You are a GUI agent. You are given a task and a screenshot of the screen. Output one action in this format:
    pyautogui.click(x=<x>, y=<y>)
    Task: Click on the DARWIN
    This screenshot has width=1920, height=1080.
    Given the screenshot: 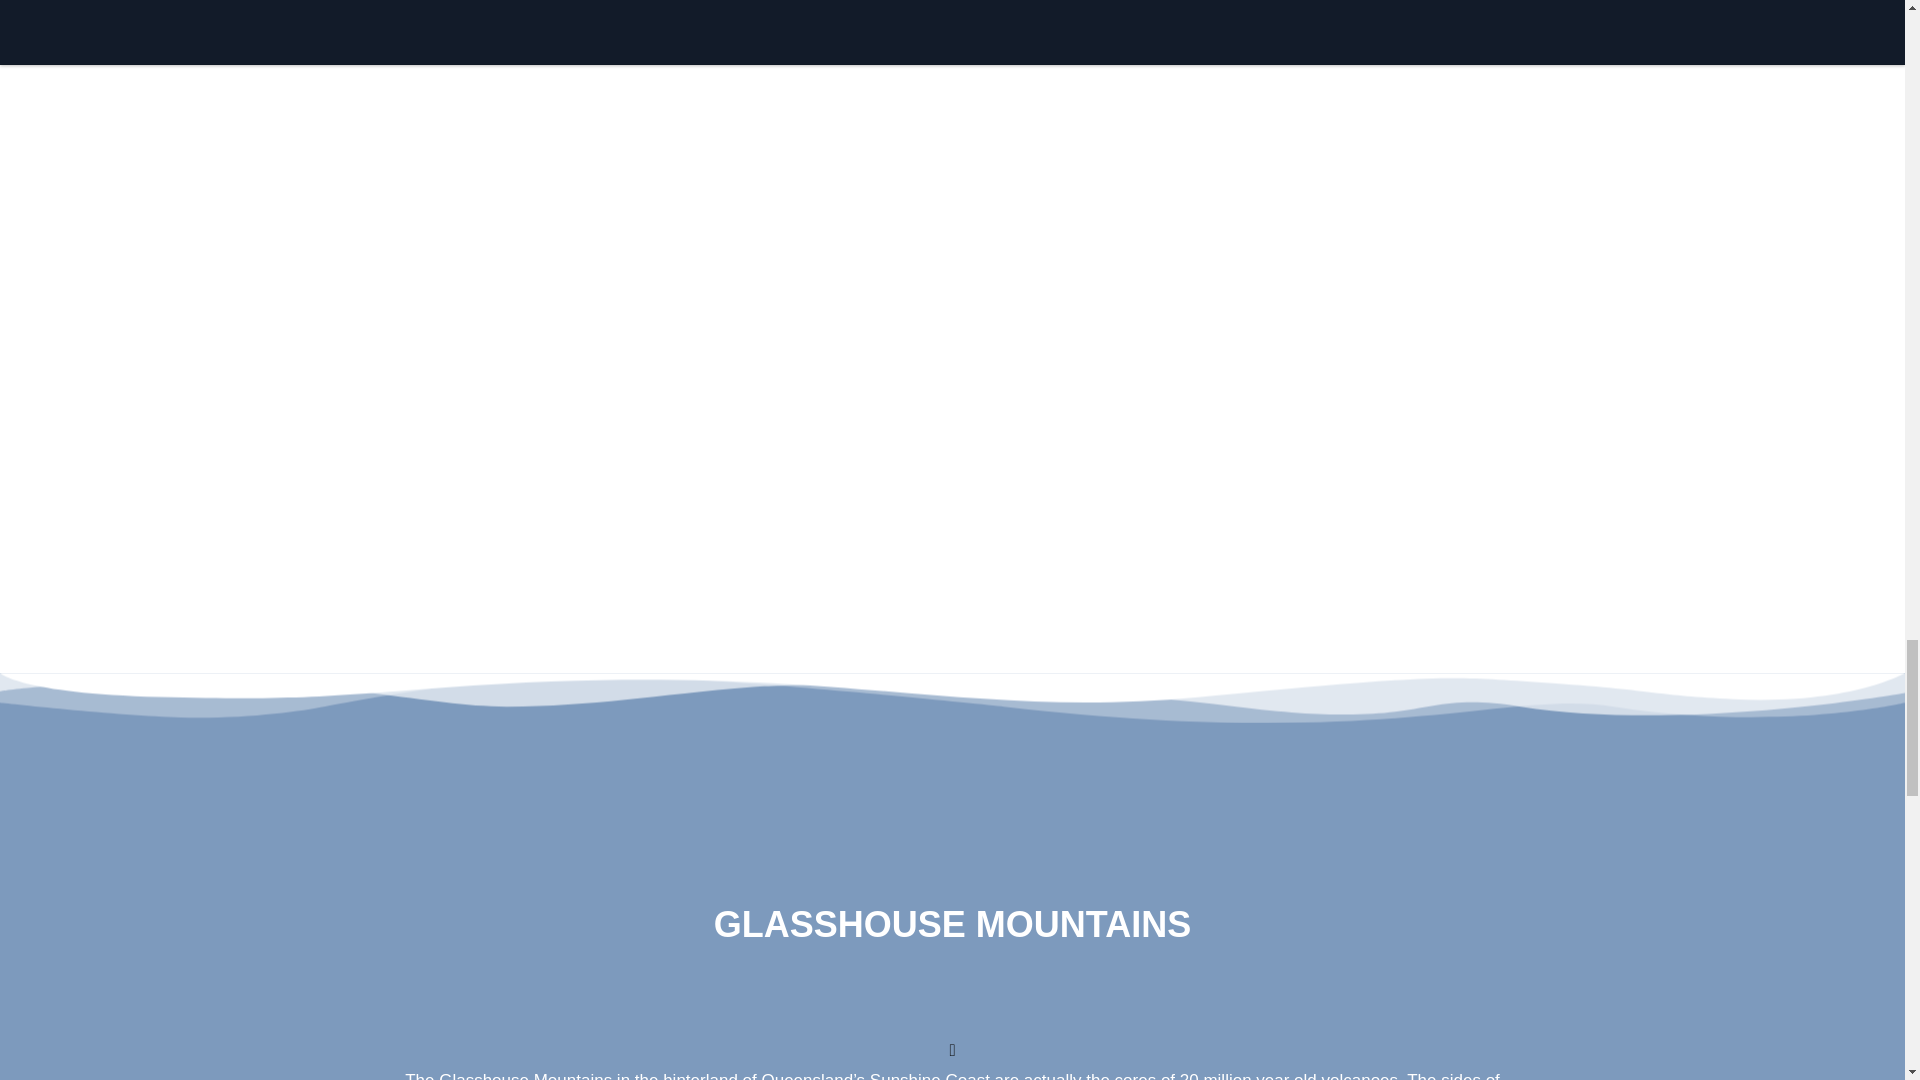 What is the action you would take?
    pyautogui.click(x=1117, y=355)
    